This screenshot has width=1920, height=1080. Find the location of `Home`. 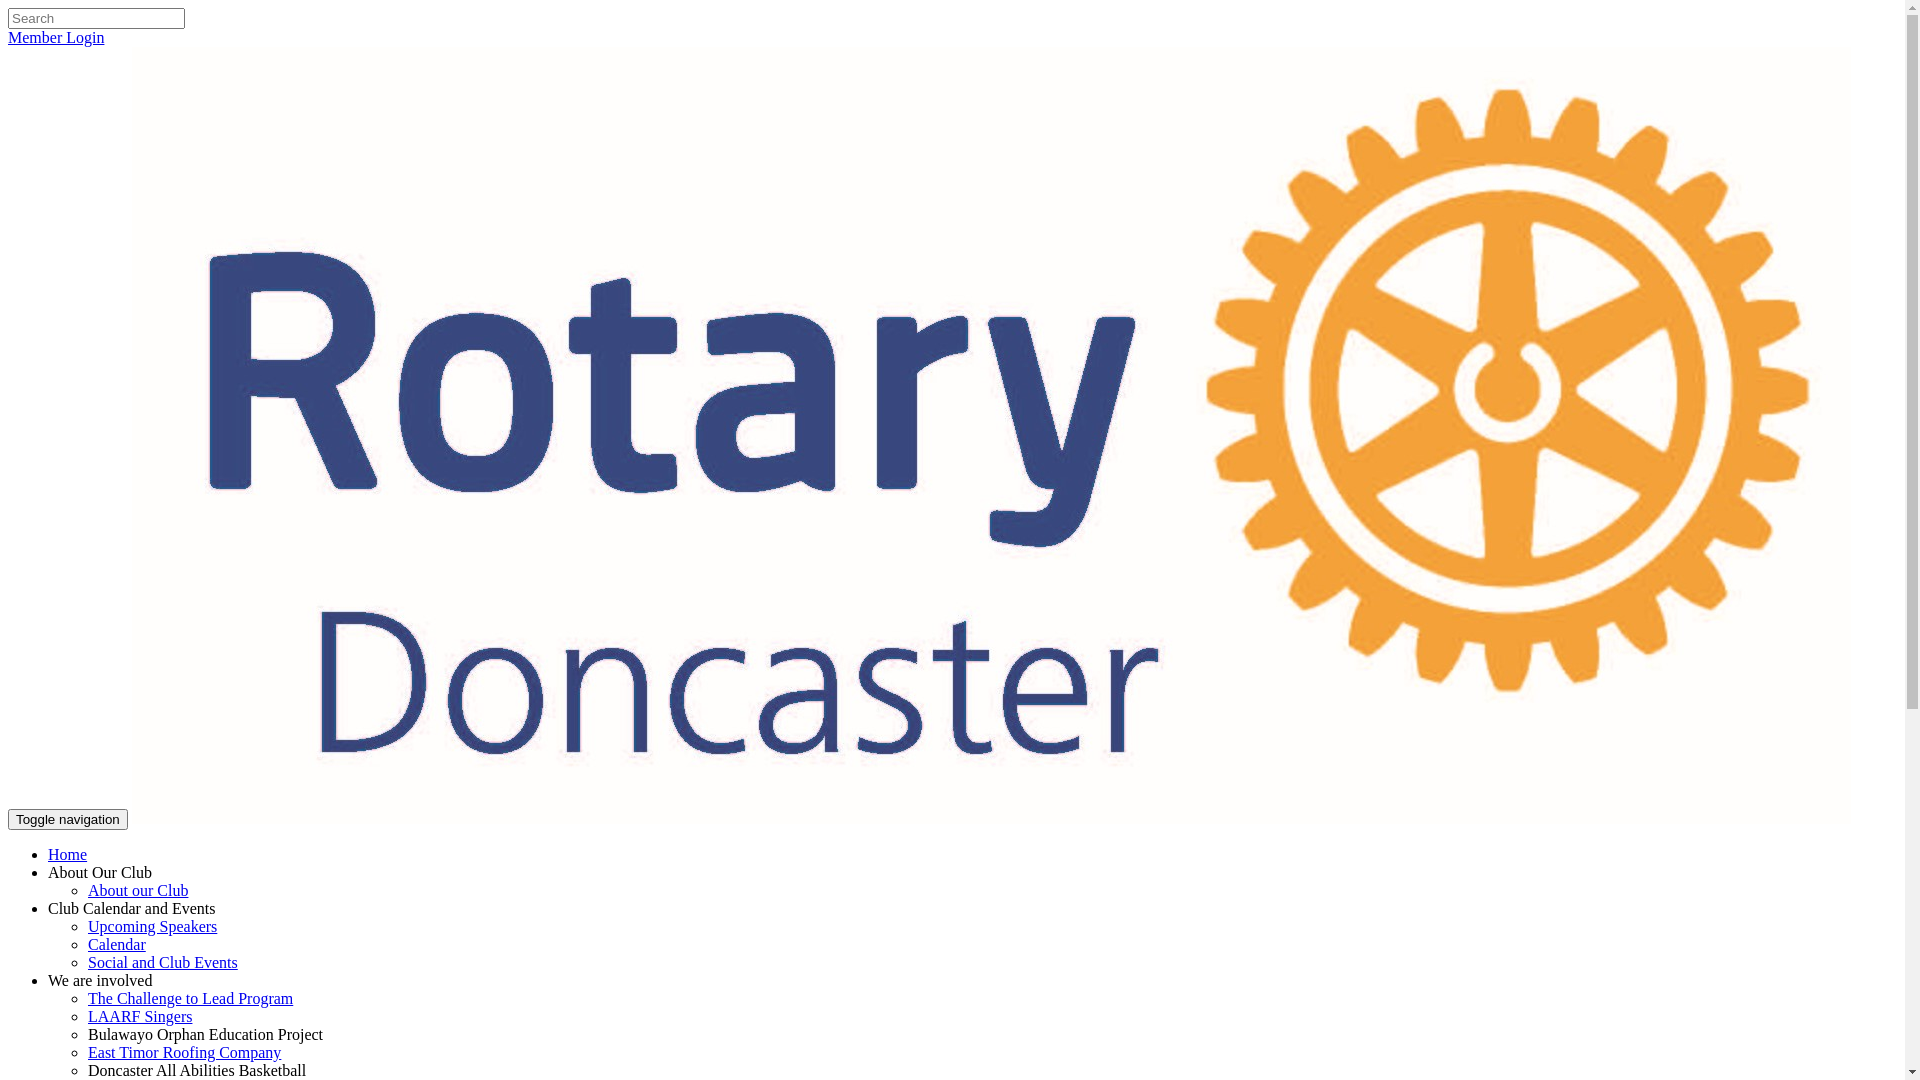

Home is located at coordinates (68, 854).